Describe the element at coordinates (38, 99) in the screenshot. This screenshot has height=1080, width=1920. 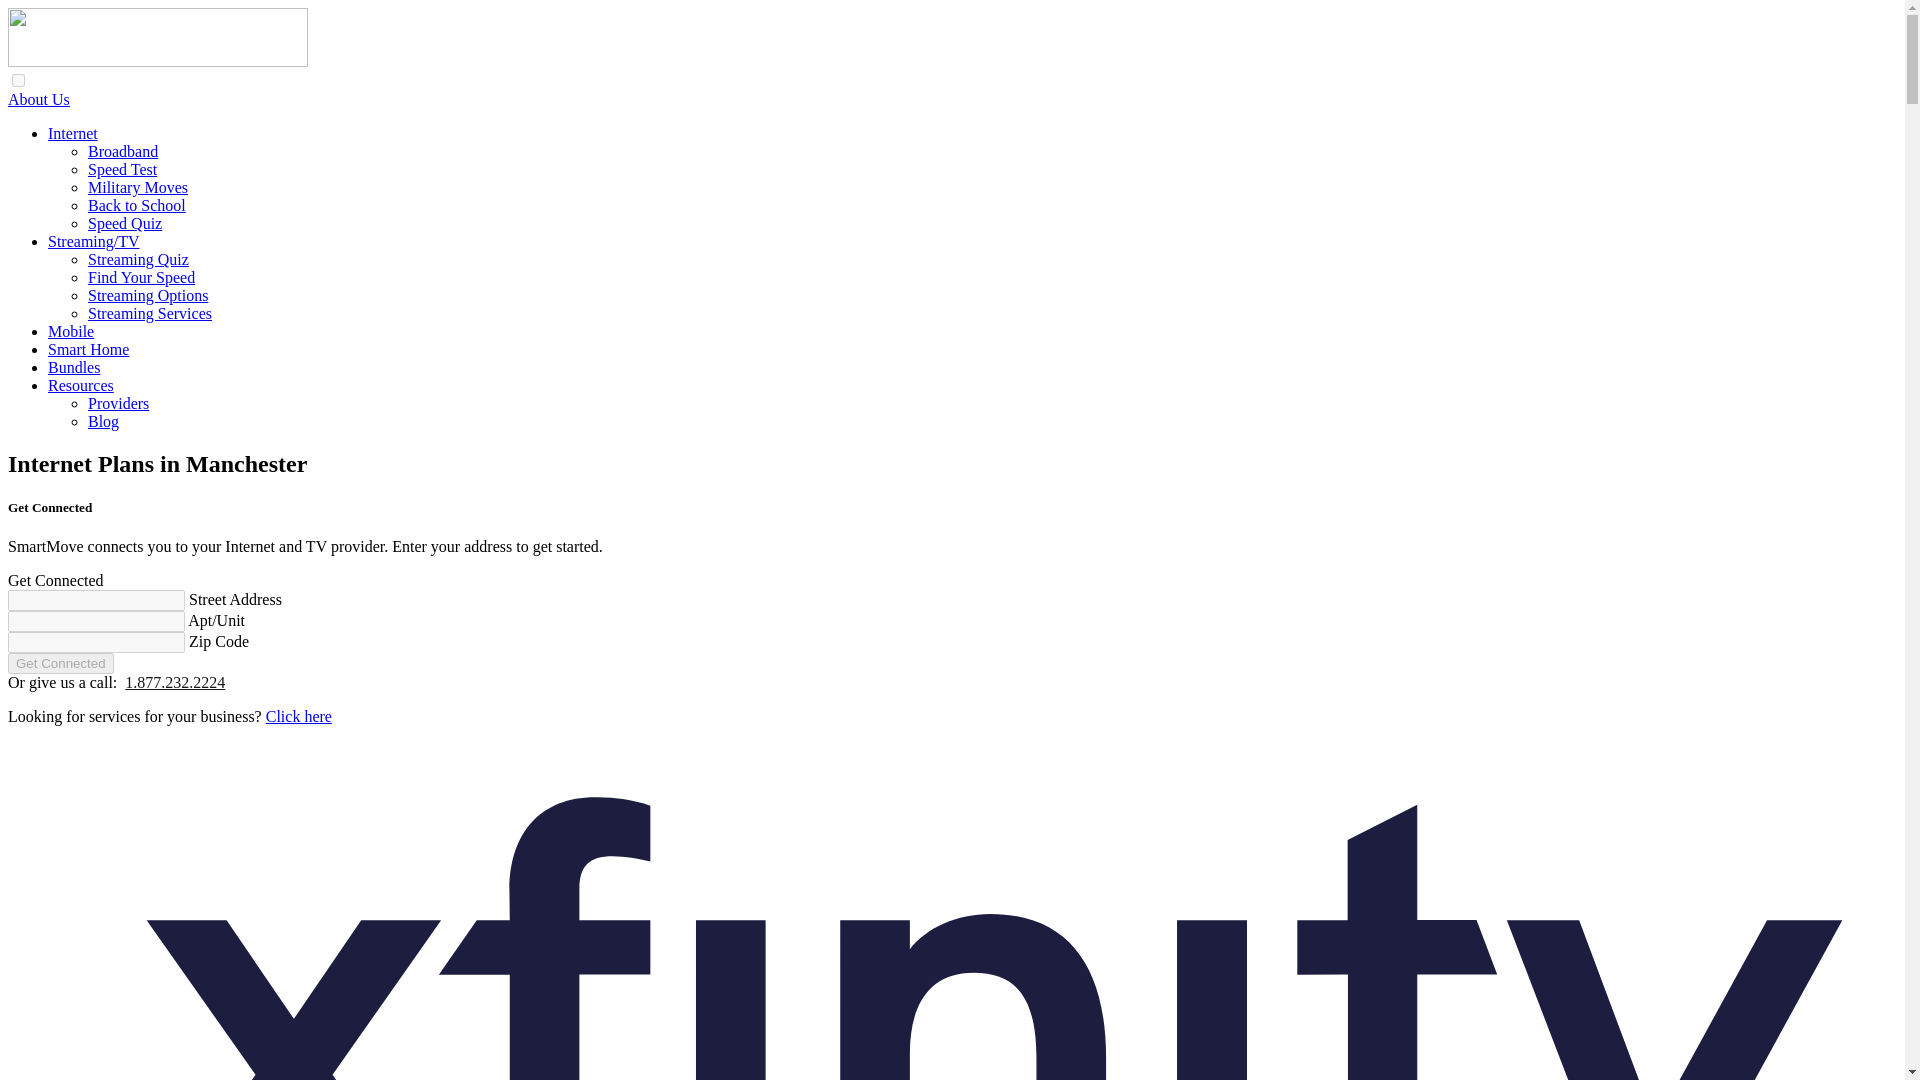
I see `About Us` at that location.